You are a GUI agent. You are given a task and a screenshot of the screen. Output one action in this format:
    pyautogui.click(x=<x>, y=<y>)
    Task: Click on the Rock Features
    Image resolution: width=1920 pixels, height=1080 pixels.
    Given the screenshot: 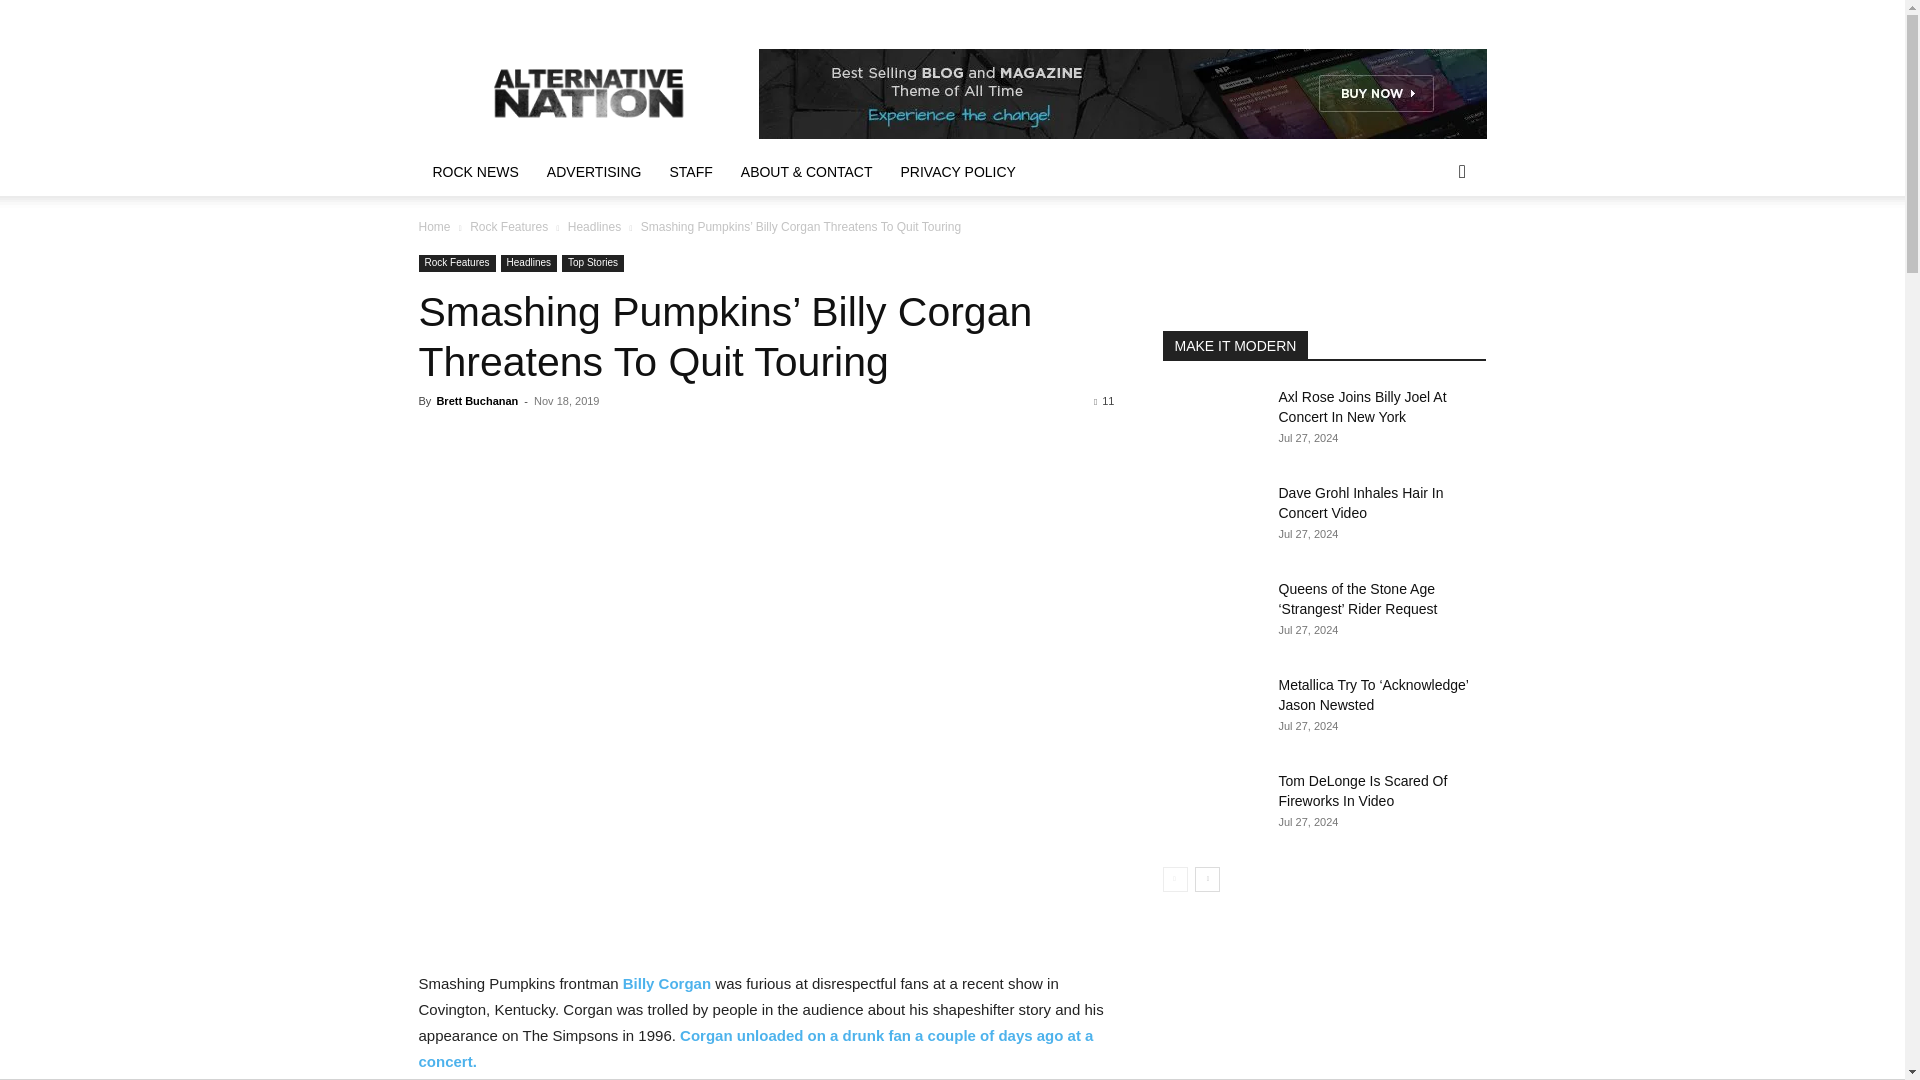 What is the action you would take?
    pyautogui.click(x=456, y=263)
    